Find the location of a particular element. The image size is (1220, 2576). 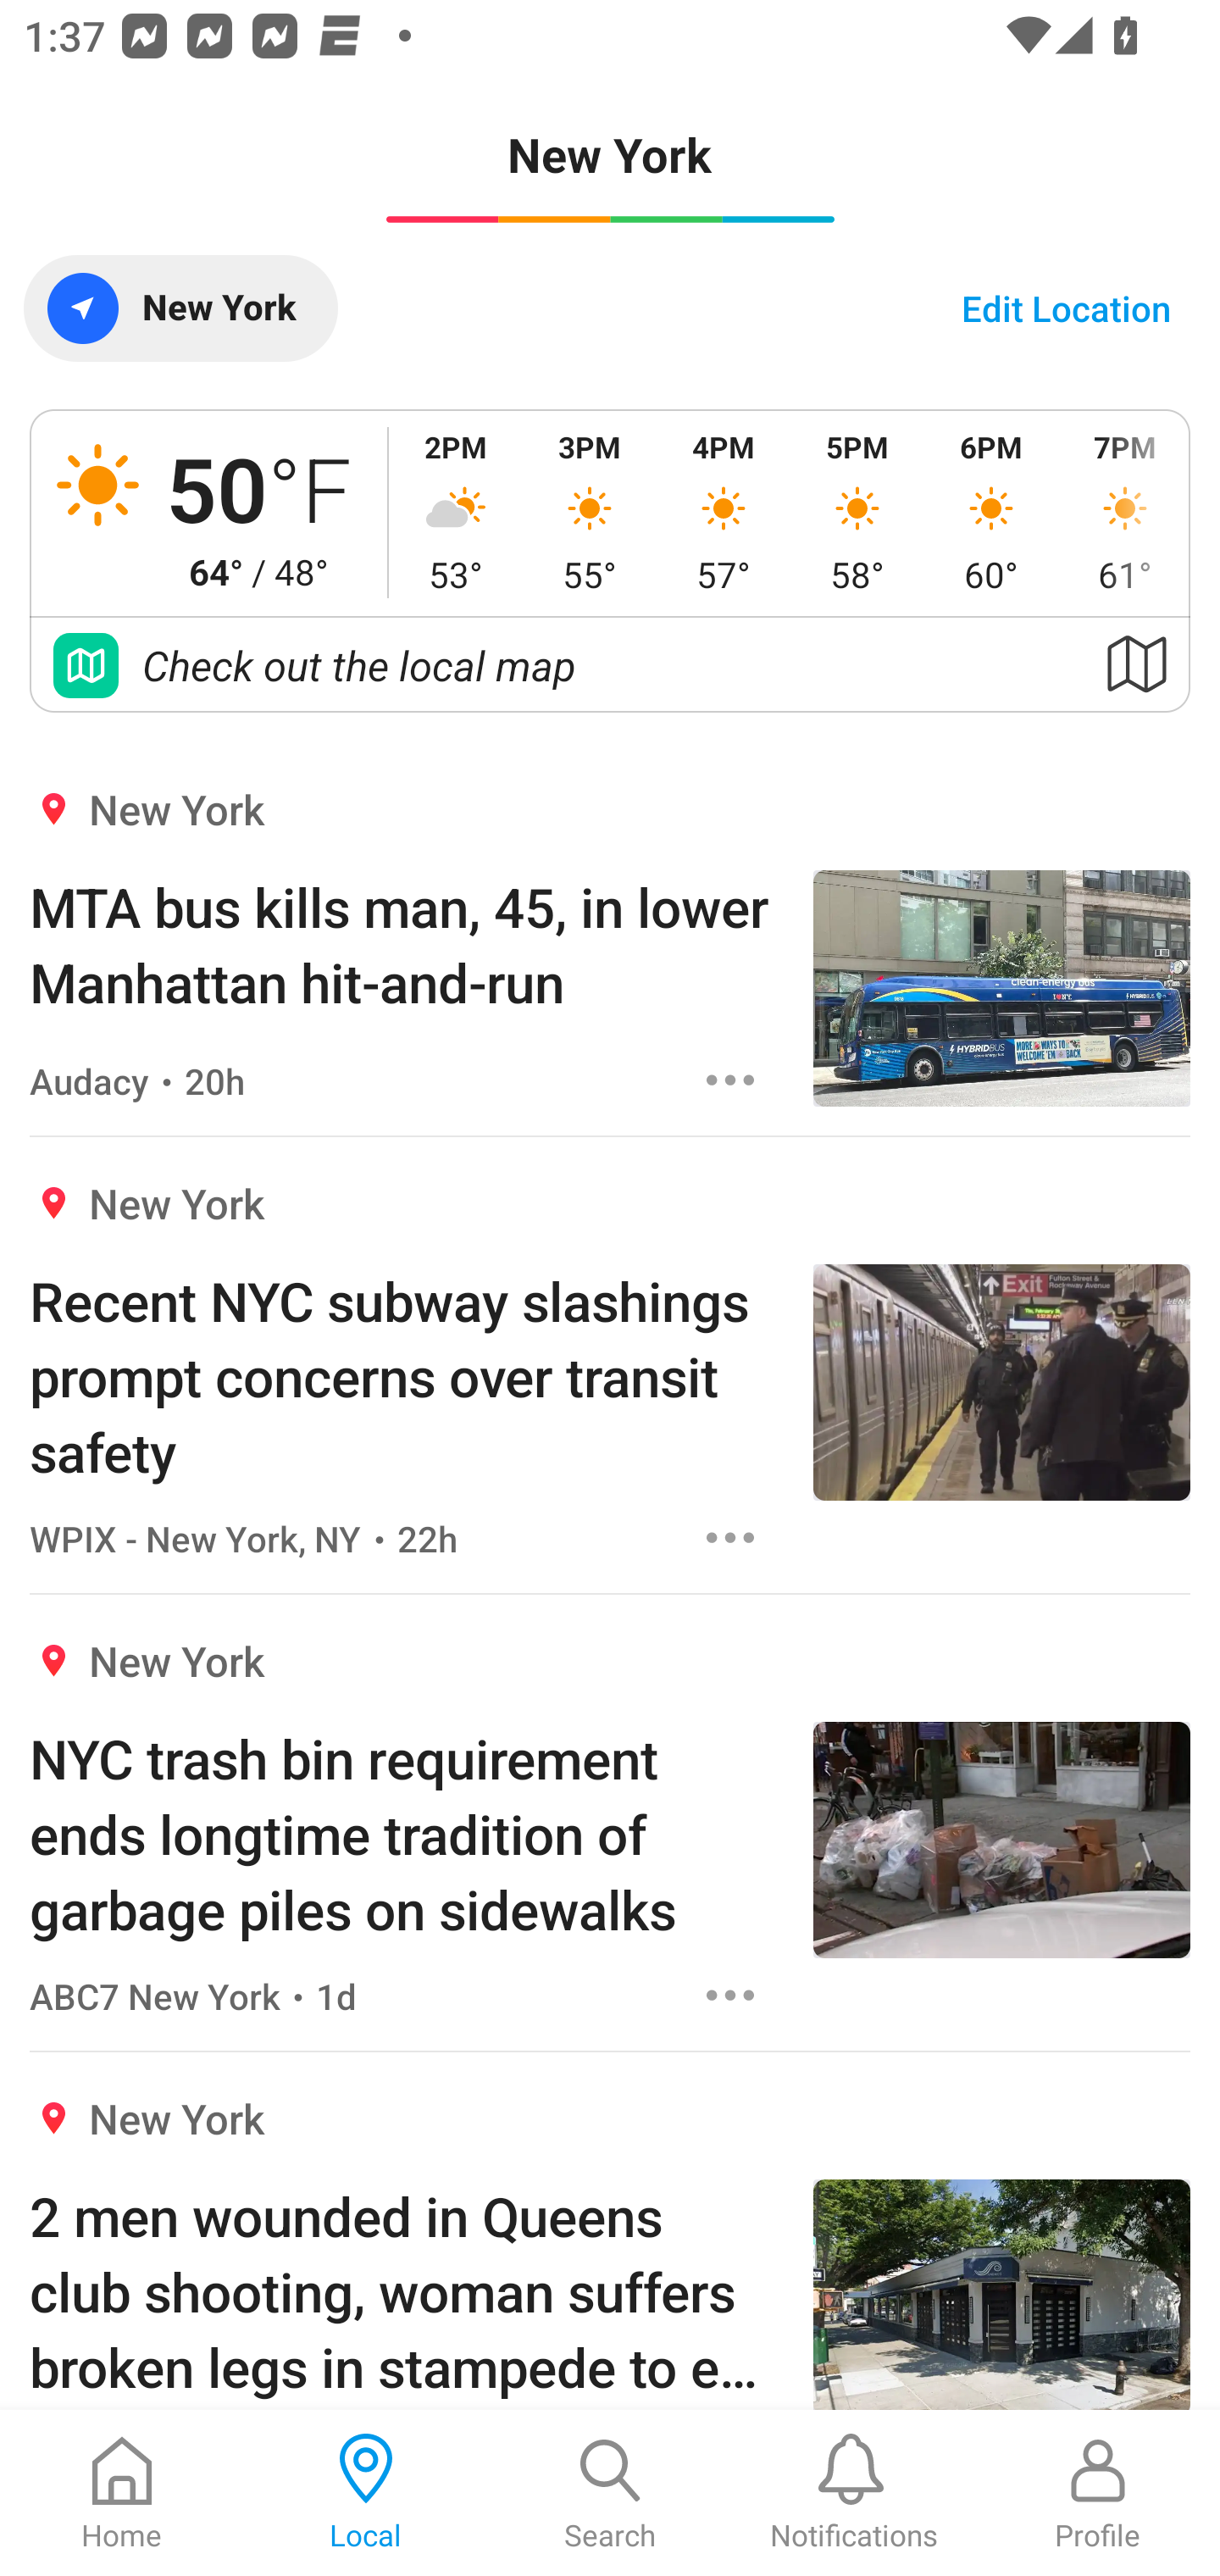

Edit Location is located at coordinates (1066, 307).